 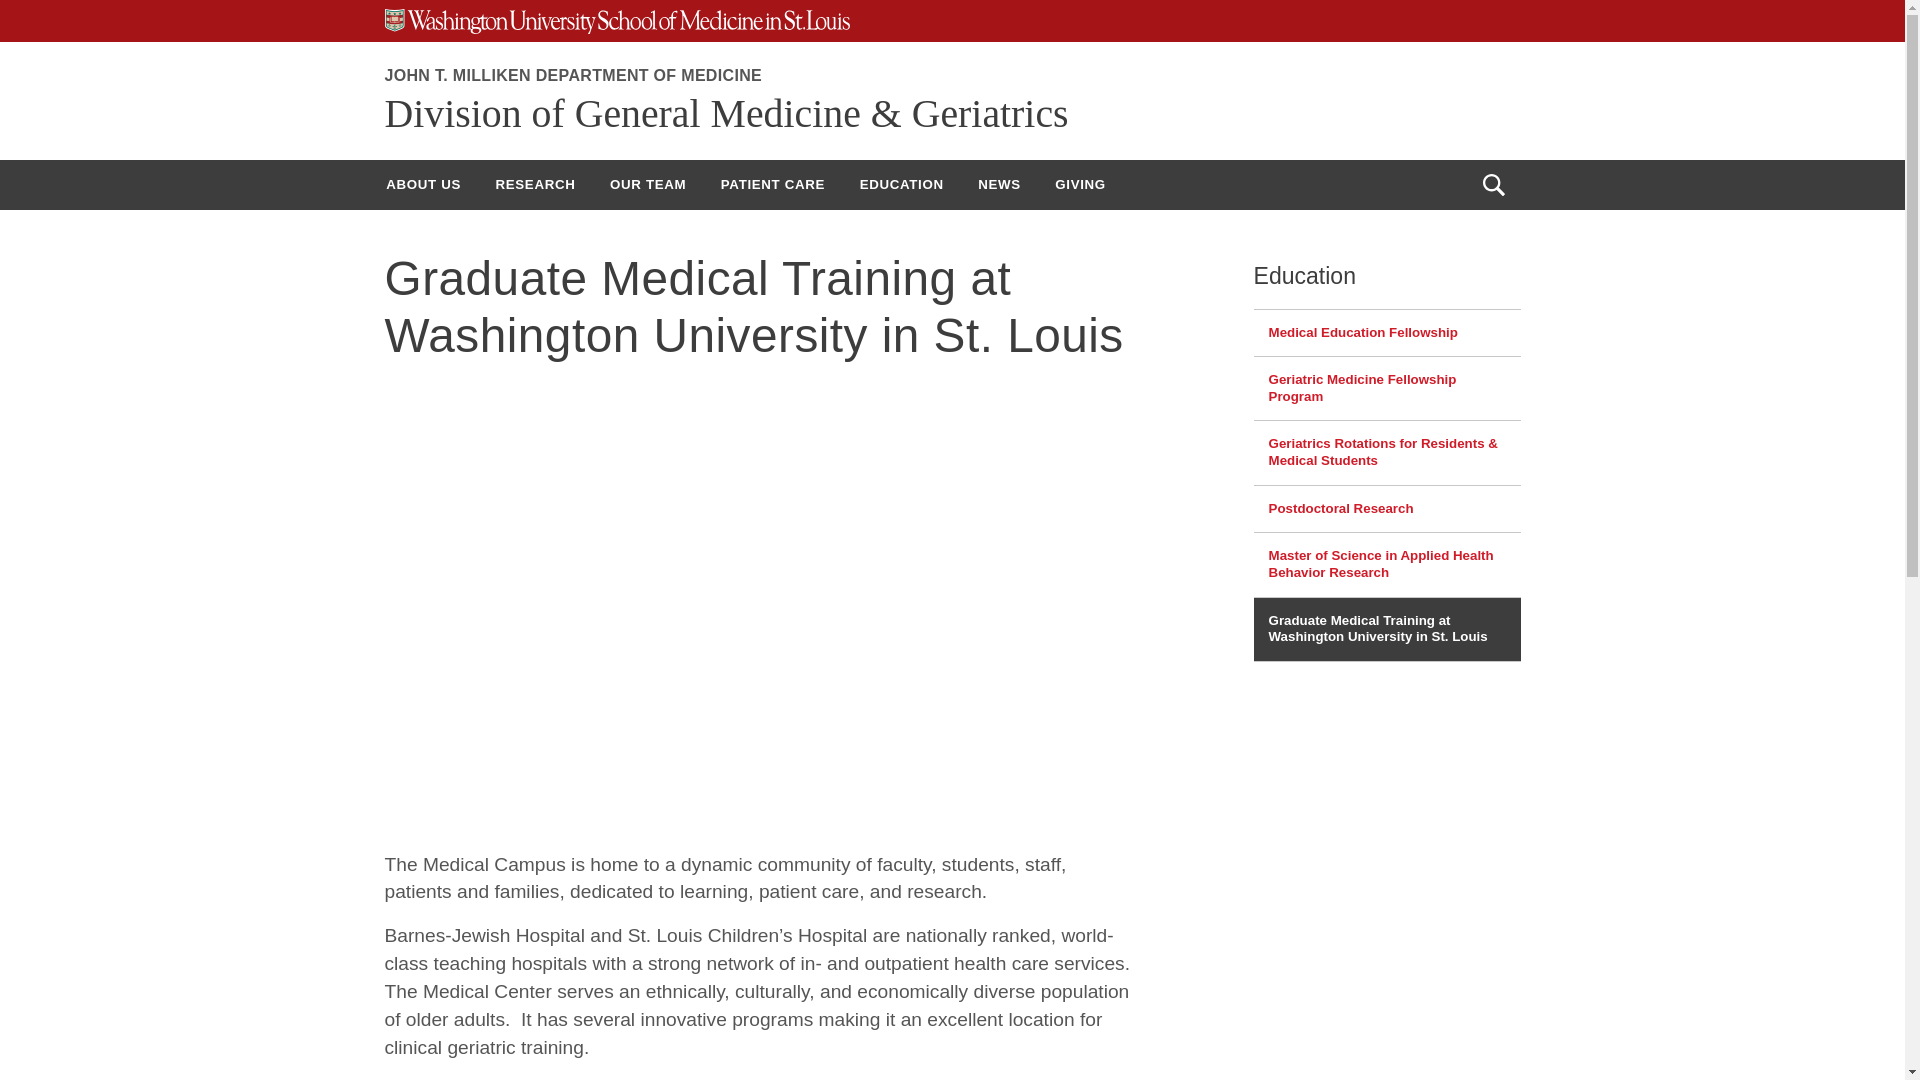 I want to click on RESEARCH, so click(x=534, y=184).